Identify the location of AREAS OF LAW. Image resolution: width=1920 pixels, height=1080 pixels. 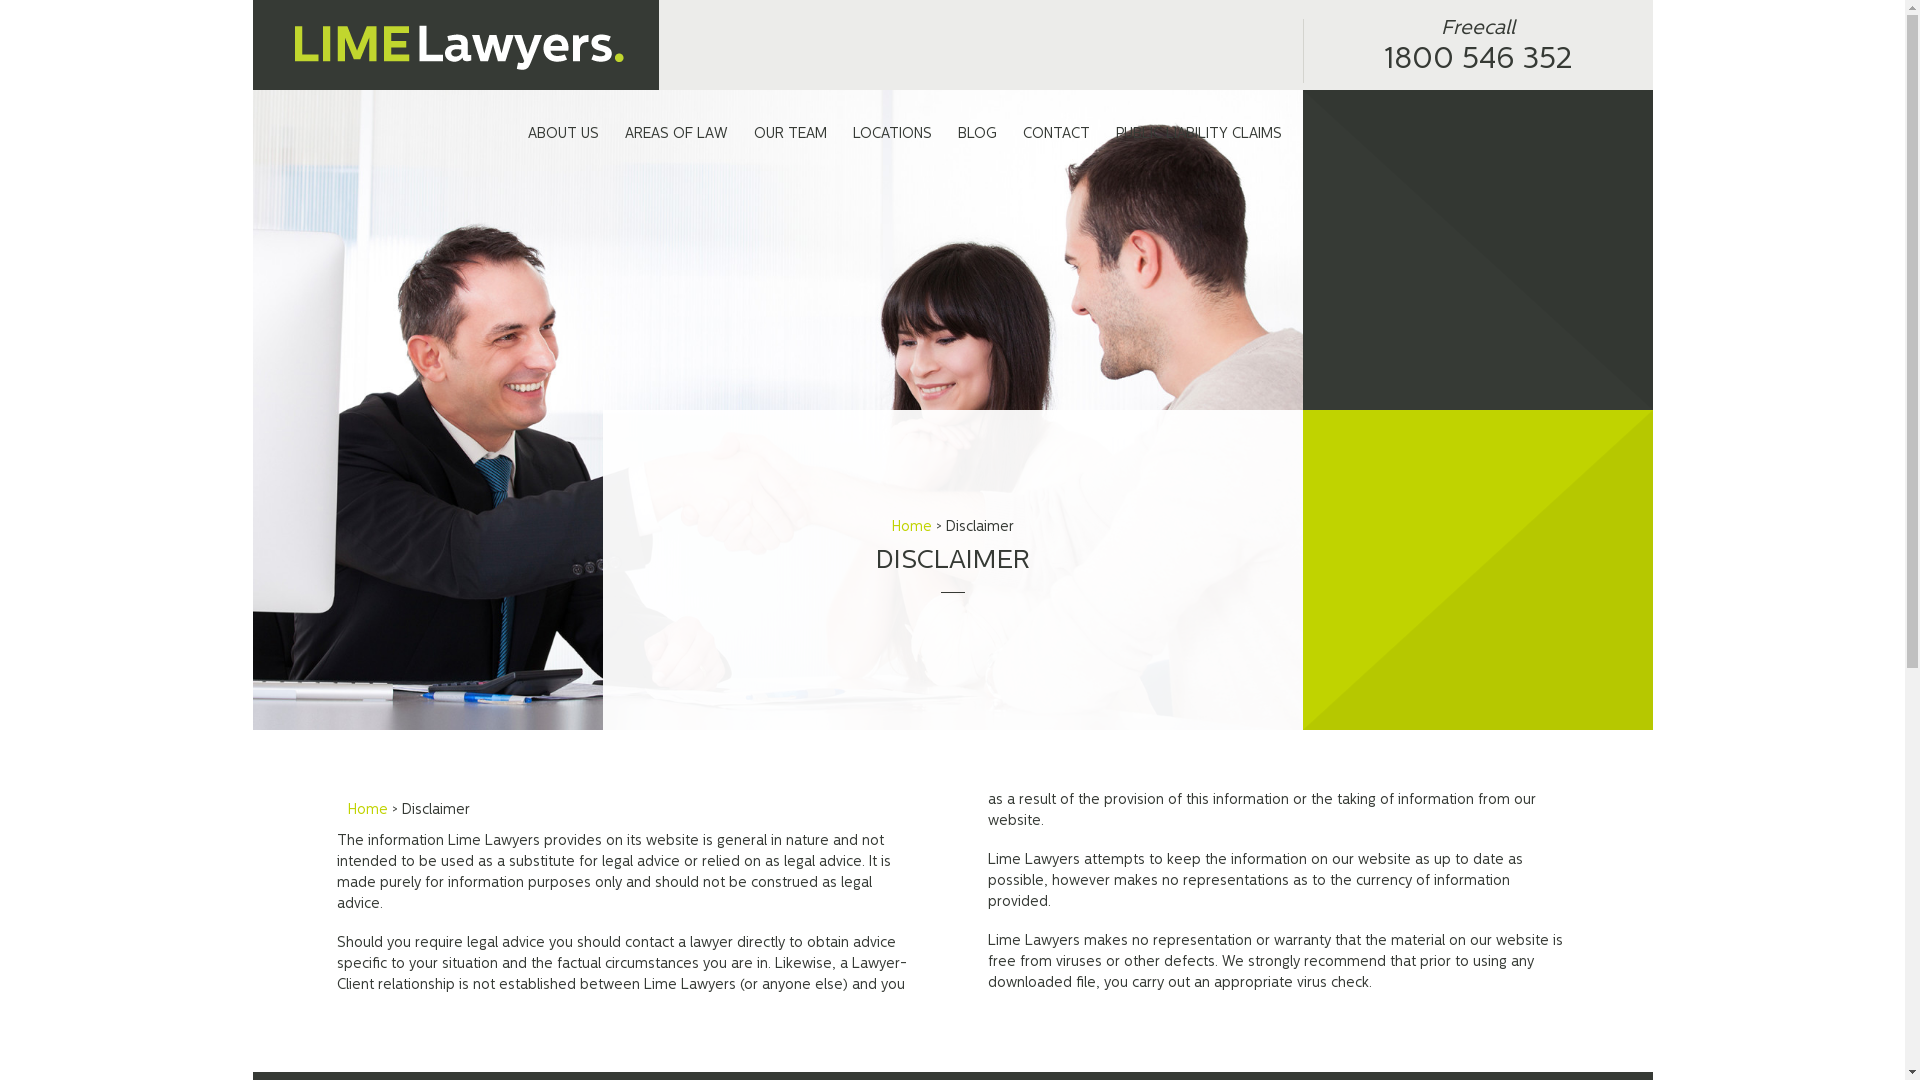
(676, 135).